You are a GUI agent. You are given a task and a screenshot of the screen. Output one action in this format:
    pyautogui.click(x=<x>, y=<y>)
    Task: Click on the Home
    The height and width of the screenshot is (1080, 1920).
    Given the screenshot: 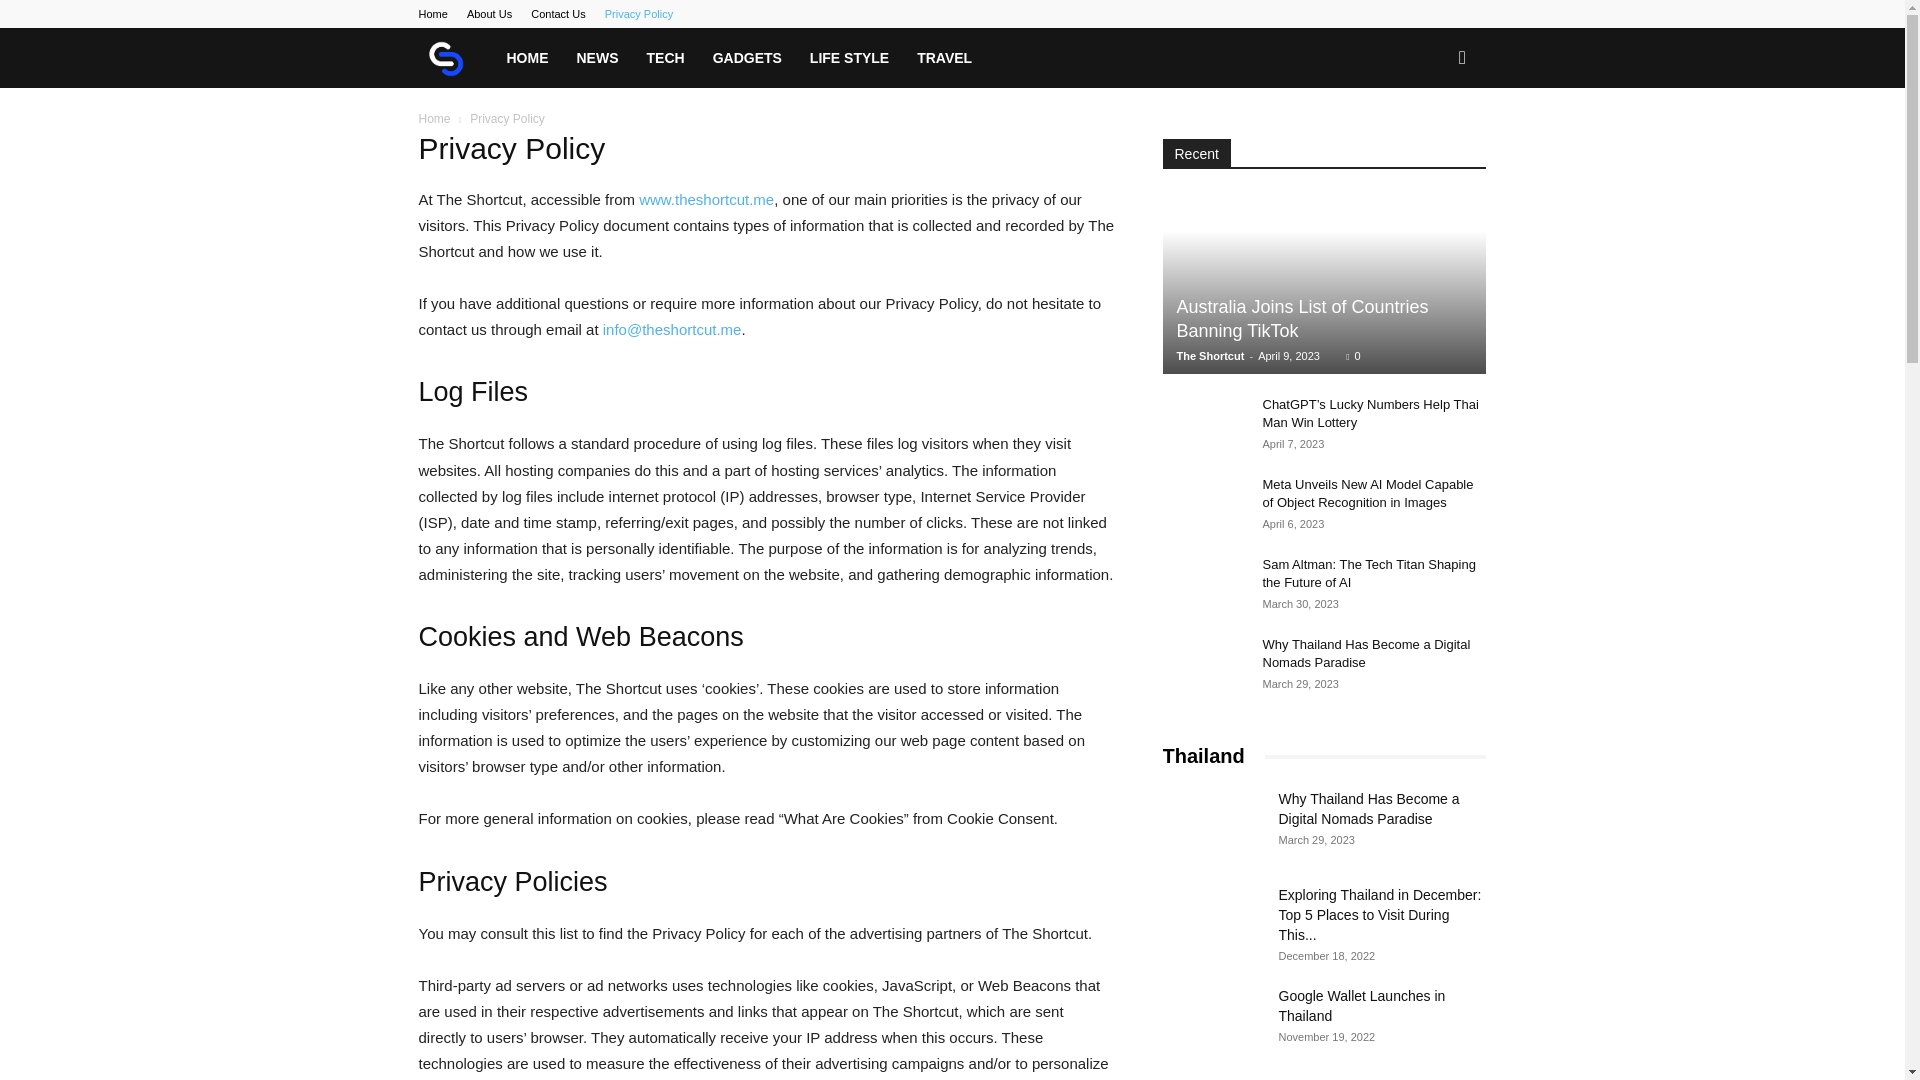 What is the action you would take?
    pyautogui.click(x=432, y=14)
    